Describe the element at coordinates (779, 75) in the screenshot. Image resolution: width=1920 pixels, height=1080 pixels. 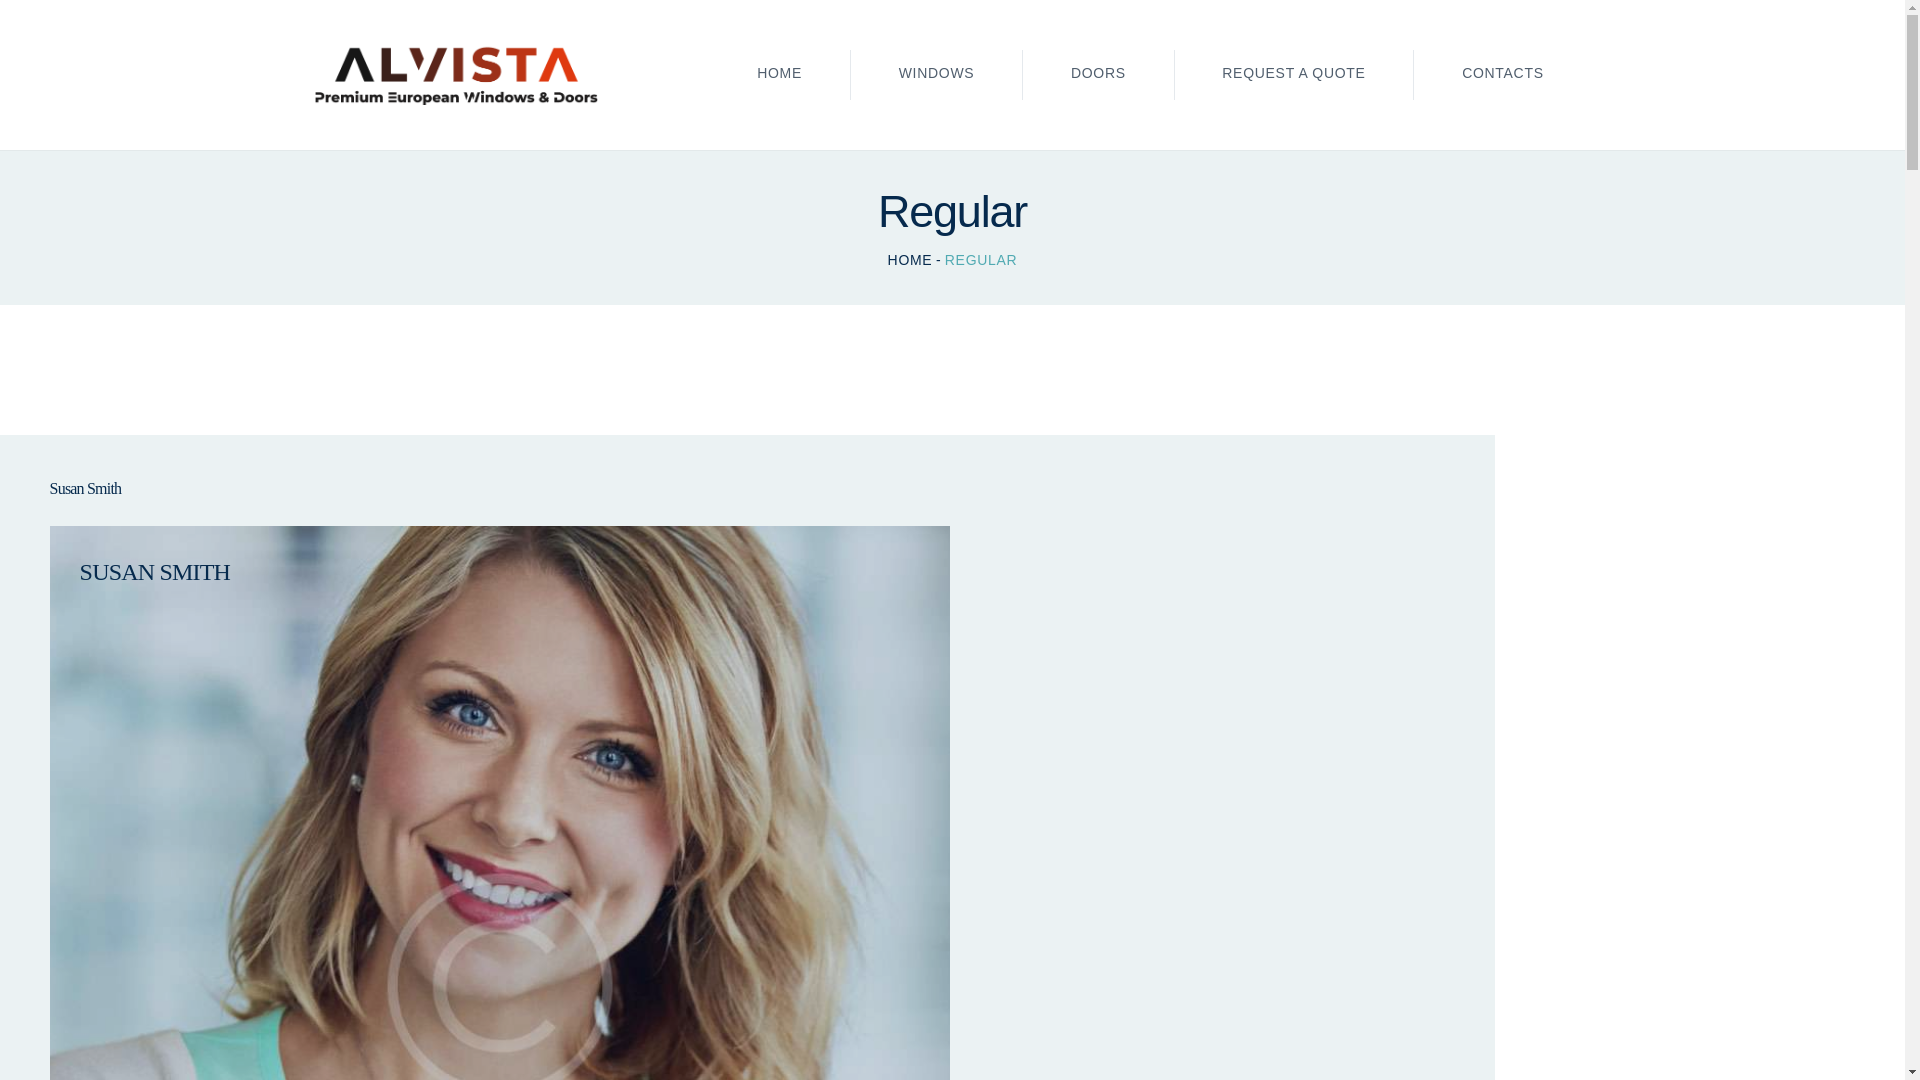
I see `HOME` at that location.